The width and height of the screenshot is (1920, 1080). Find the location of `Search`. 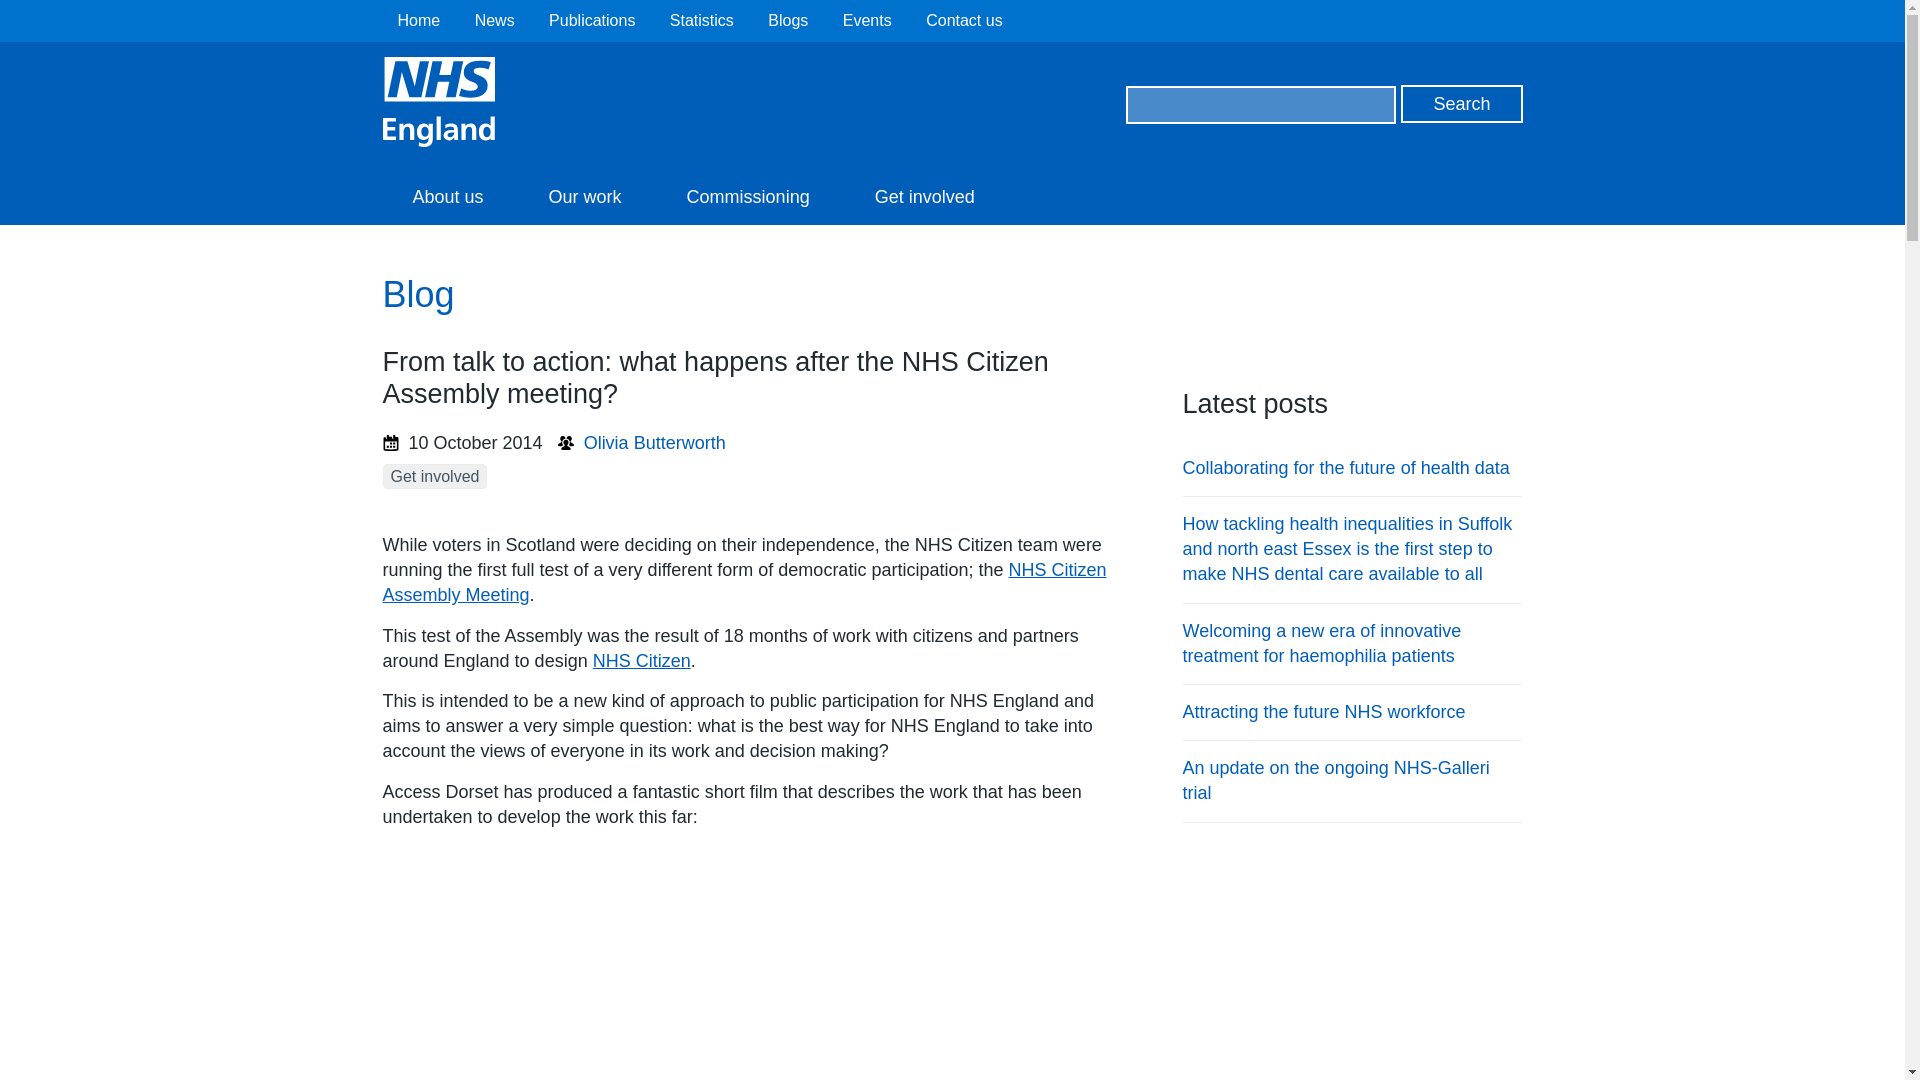

Search is located at coordinates (1462, 104).